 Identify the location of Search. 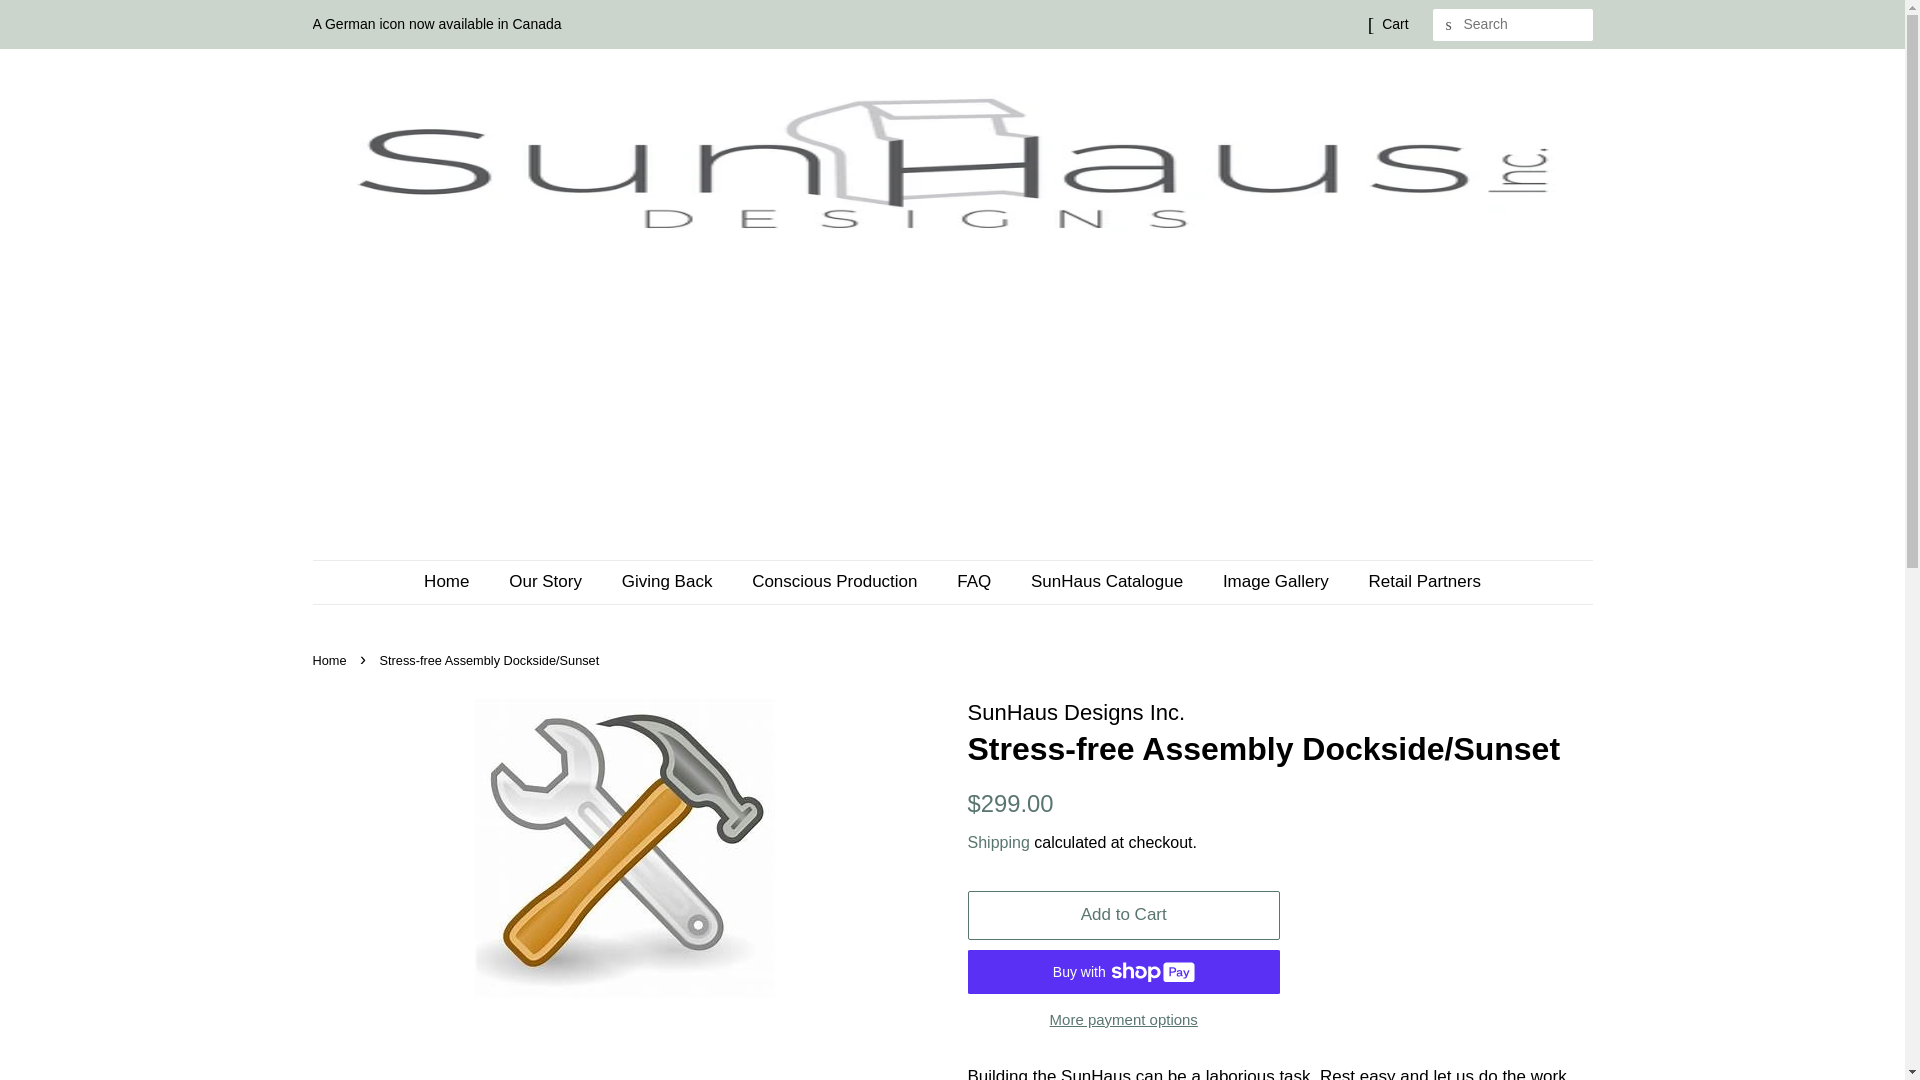
(1448, 25).